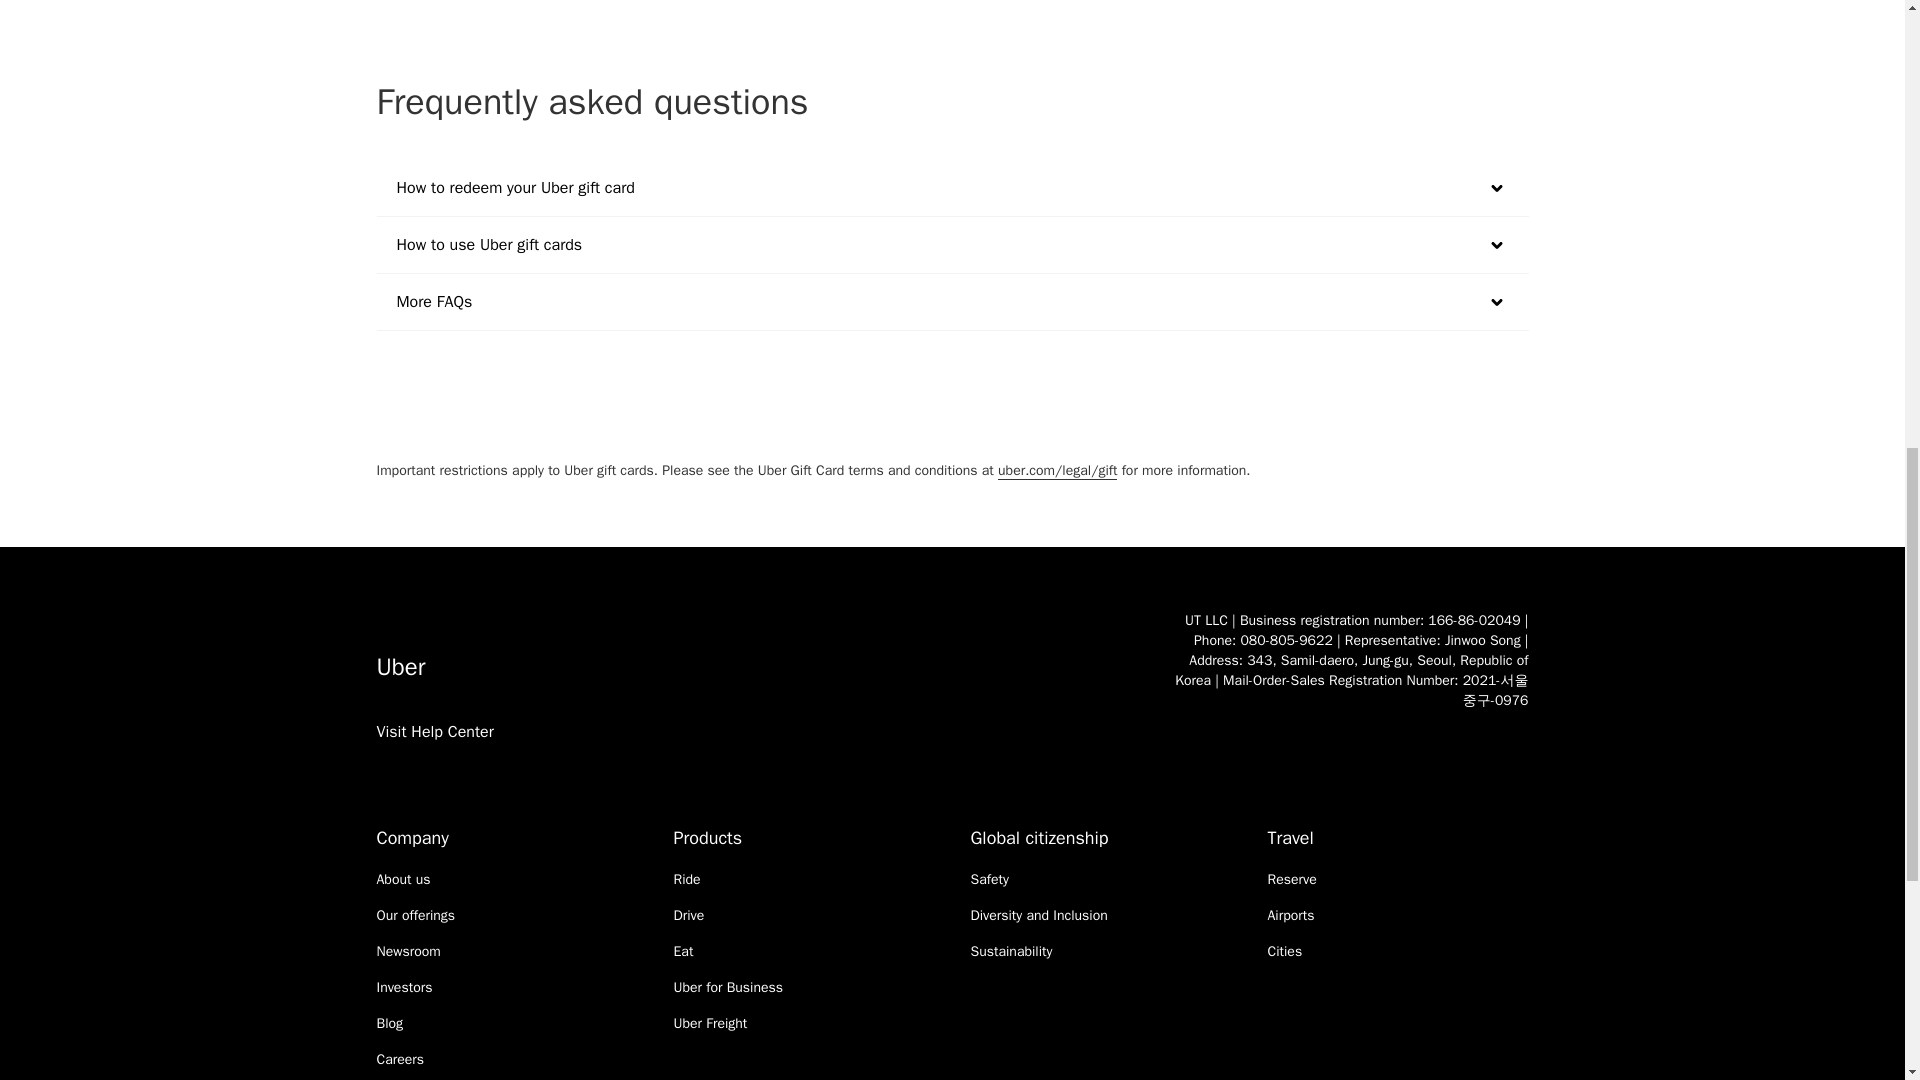 The width and height of the screenshot is (1920, 1080). What do you see at coordinates (403, 880) in the screenshot?
I see `About us` at bounding box center [403, 880].